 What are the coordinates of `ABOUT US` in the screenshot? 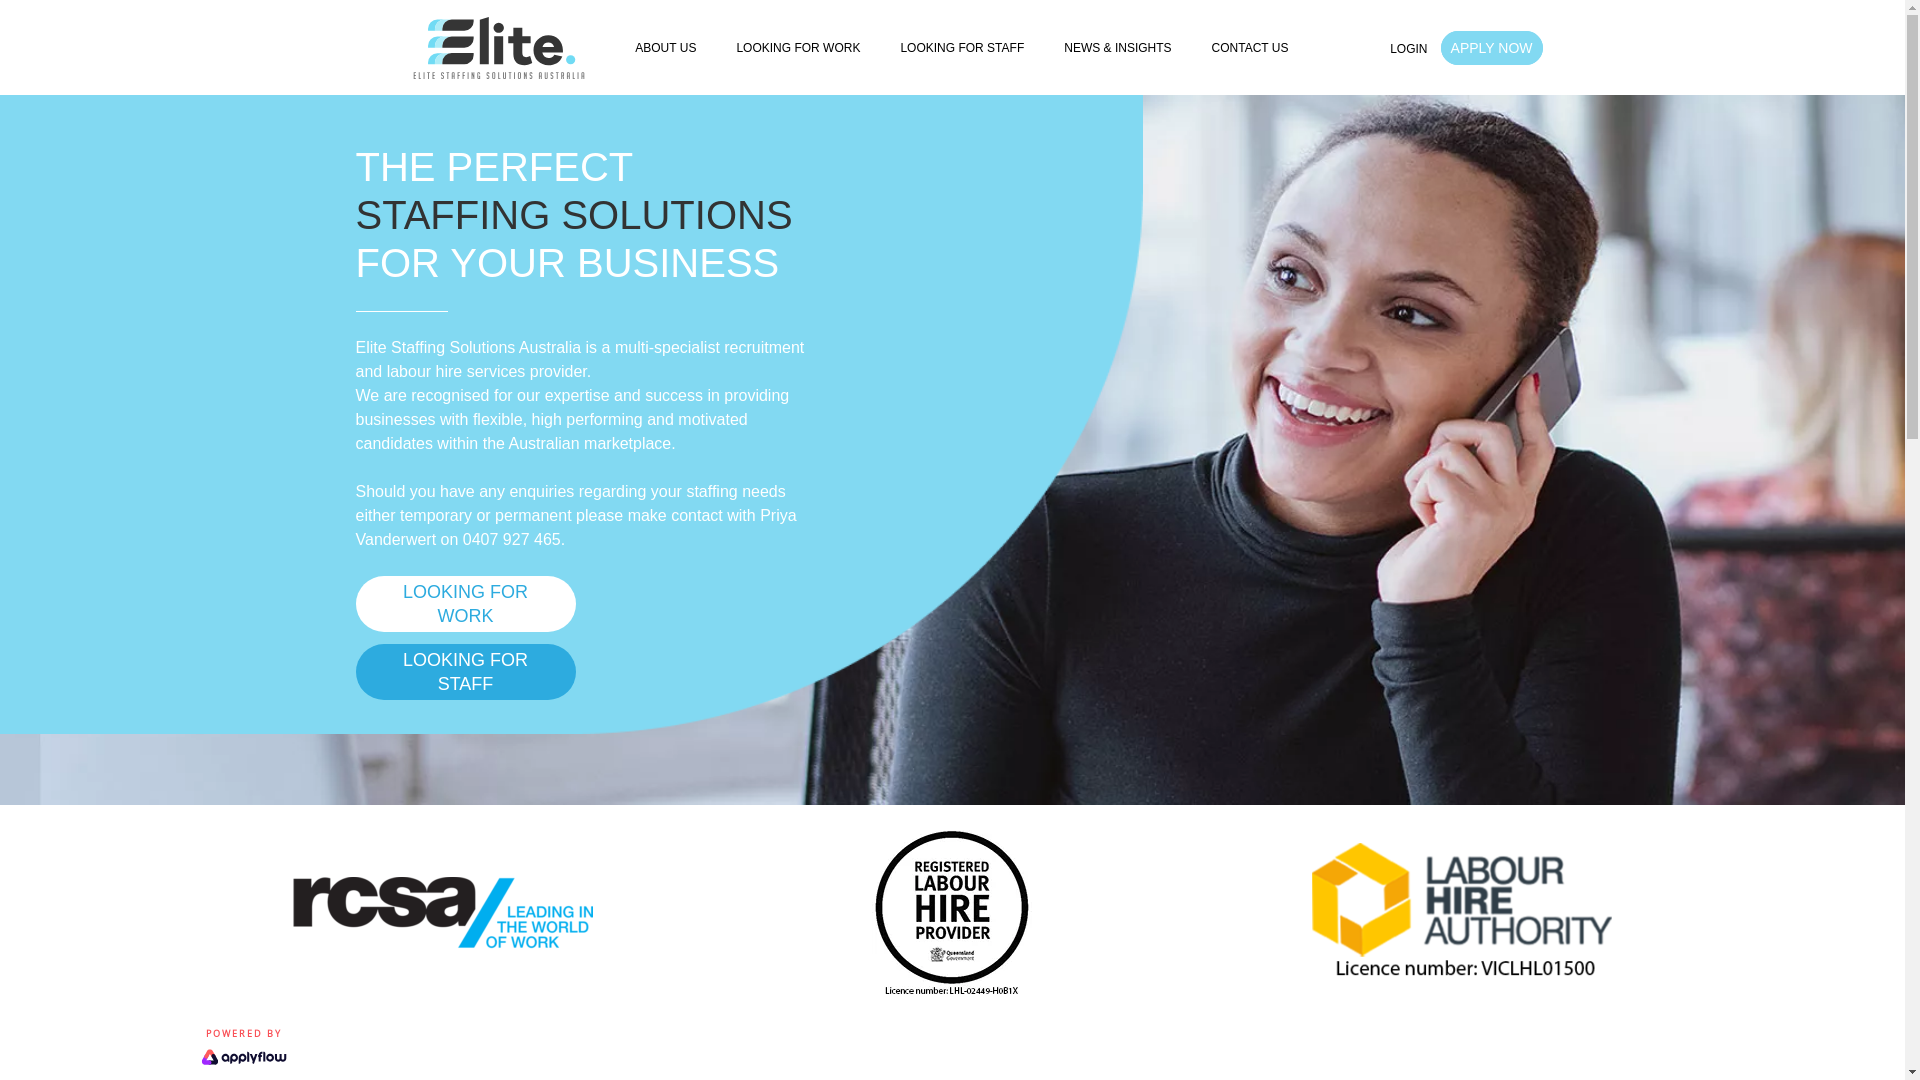 It's located at (666, 48).